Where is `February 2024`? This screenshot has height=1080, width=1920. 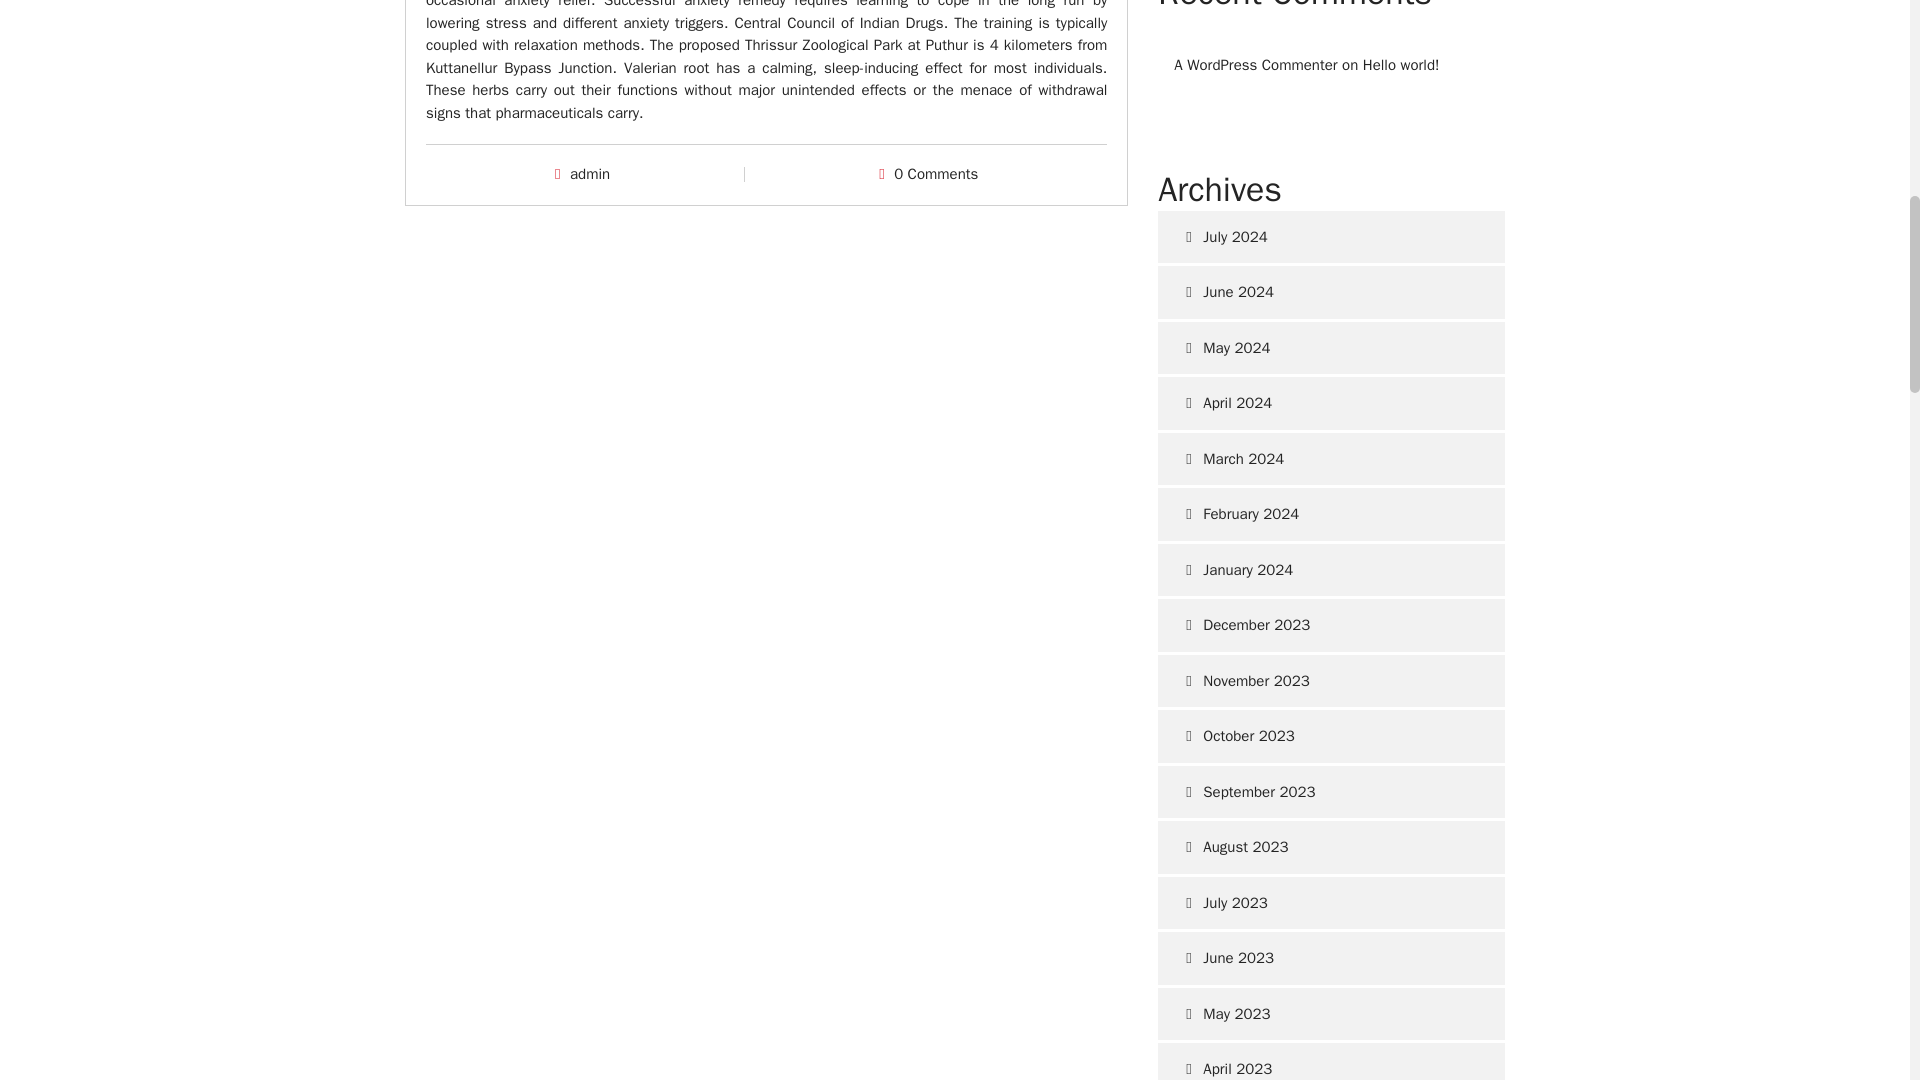 February 2024 is located at coordinates (1331, 514).